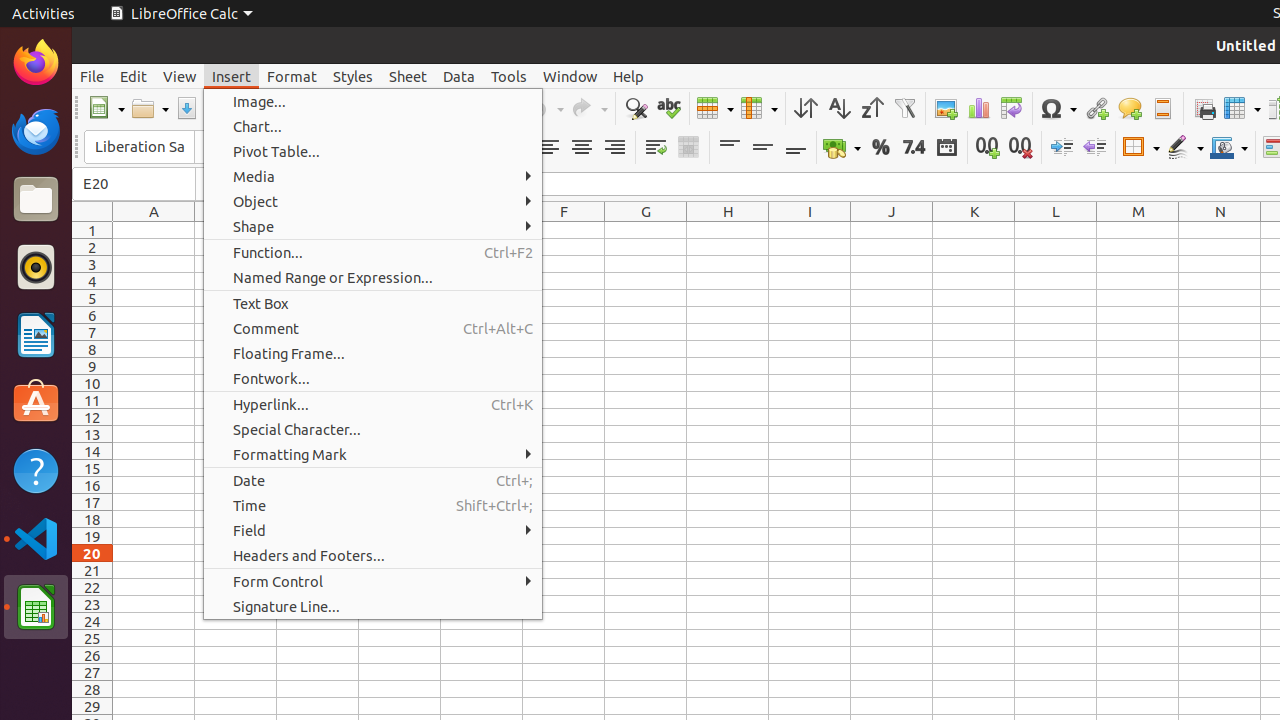 The image size is (1280, 720). I want to click on Currency, so click(842, 148).